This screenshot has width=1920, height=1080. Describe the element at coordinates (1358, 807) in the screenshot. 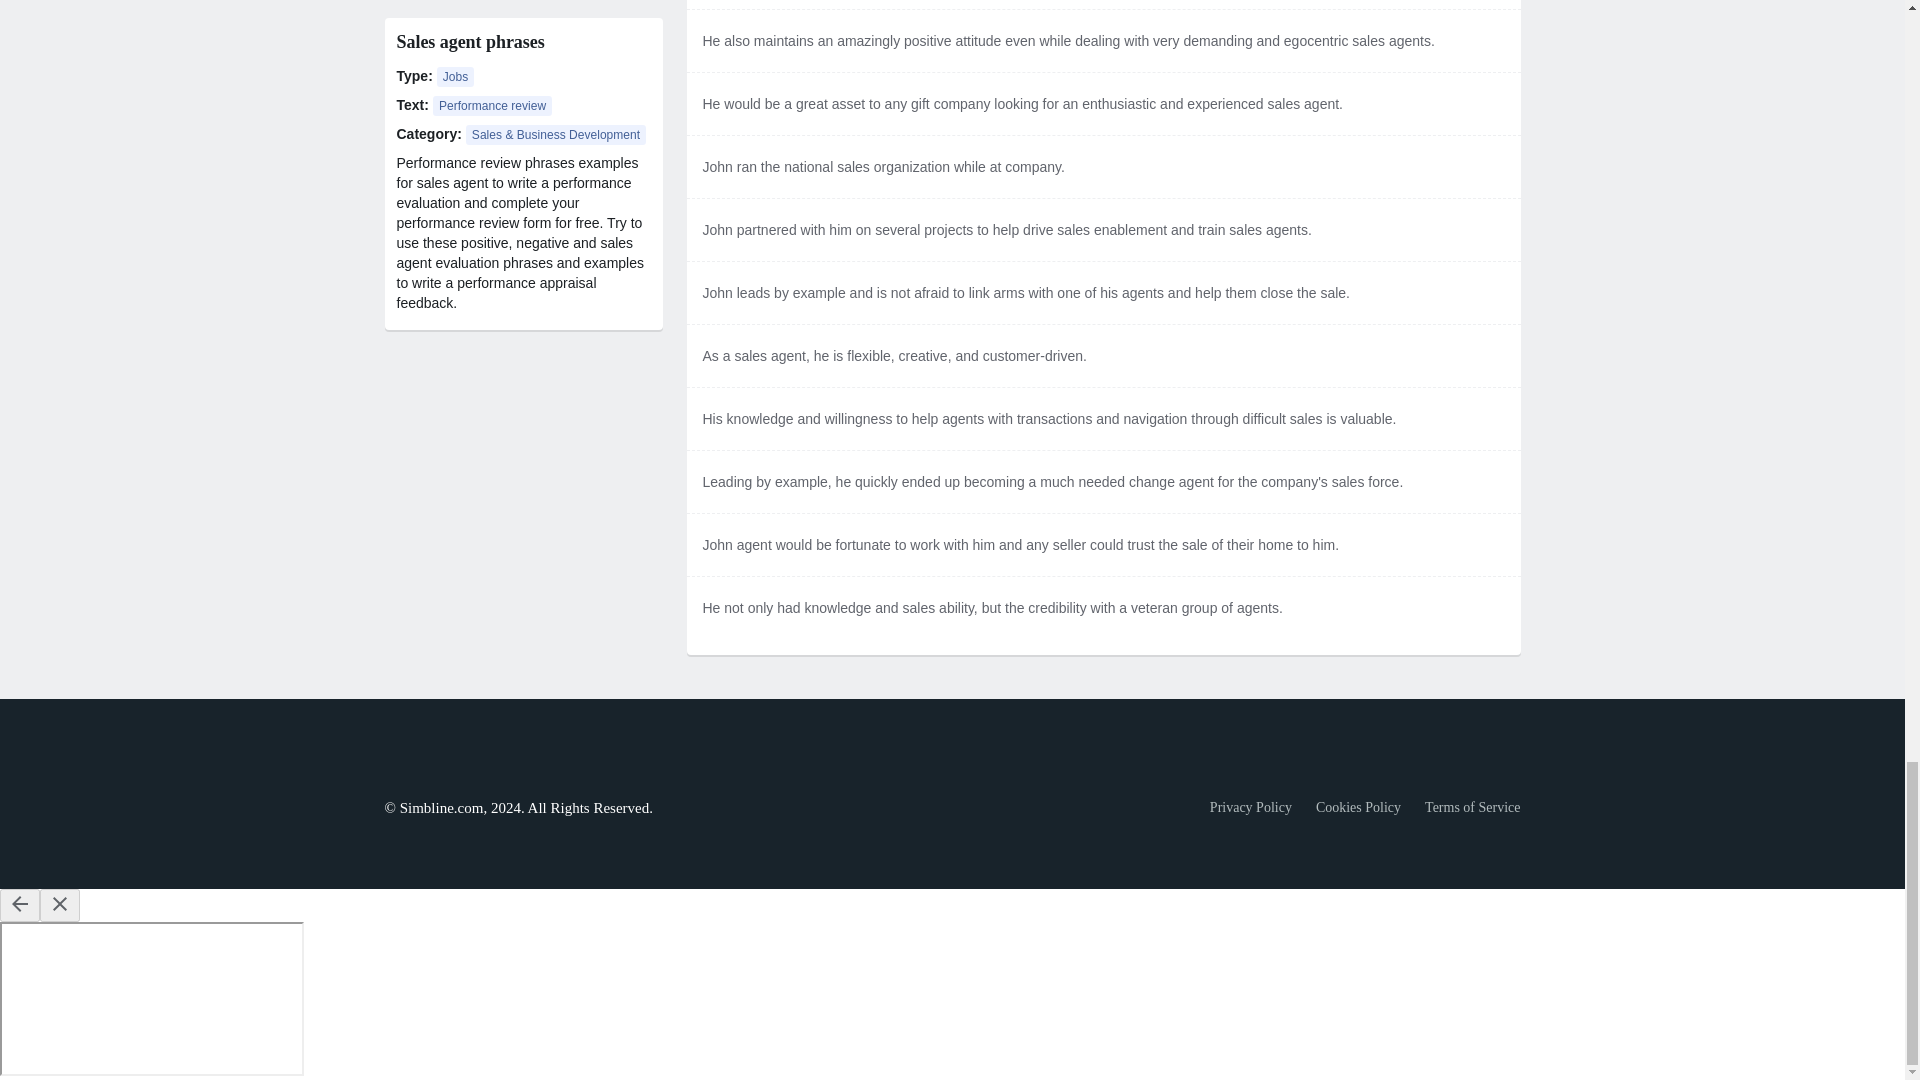

I see `Cookies Policy` at that location.